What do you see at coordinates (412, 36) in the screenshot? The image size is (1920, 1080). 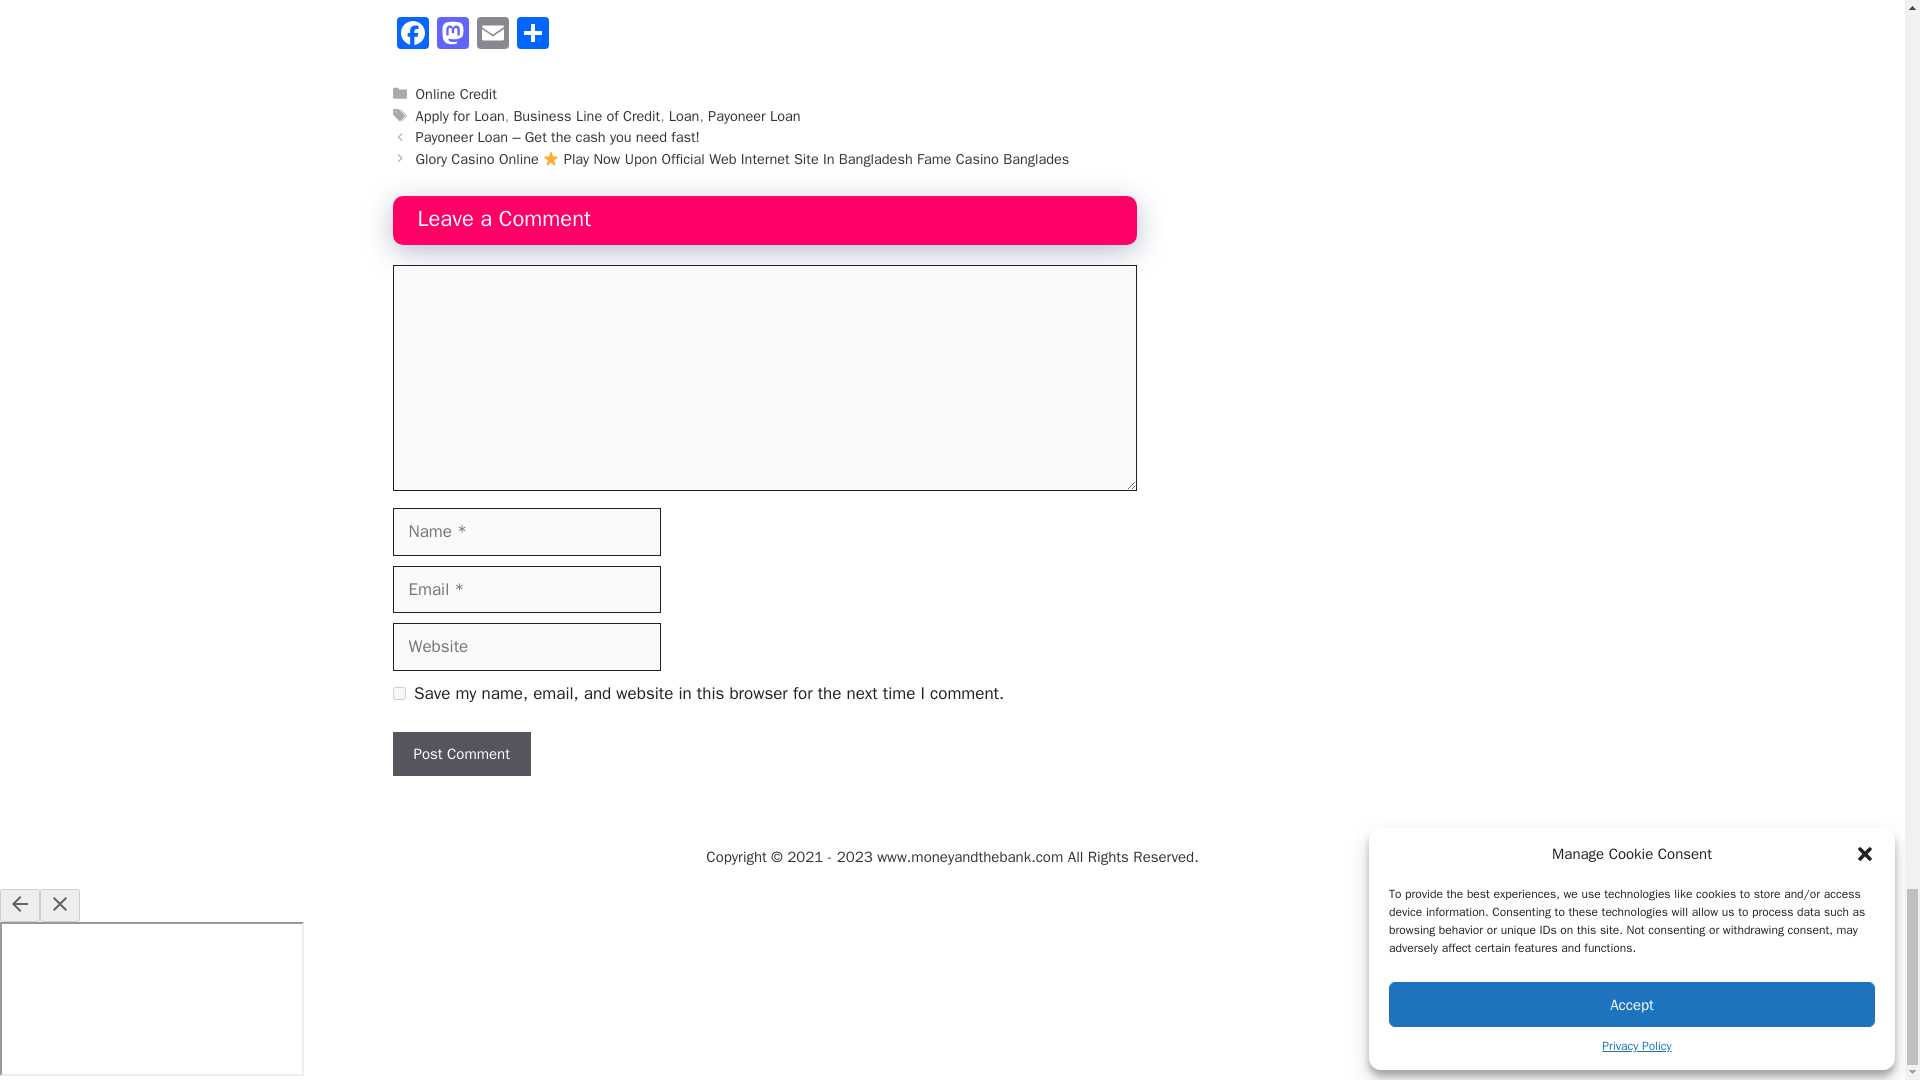 I see `Facebook` at bounding box center [412, 36].